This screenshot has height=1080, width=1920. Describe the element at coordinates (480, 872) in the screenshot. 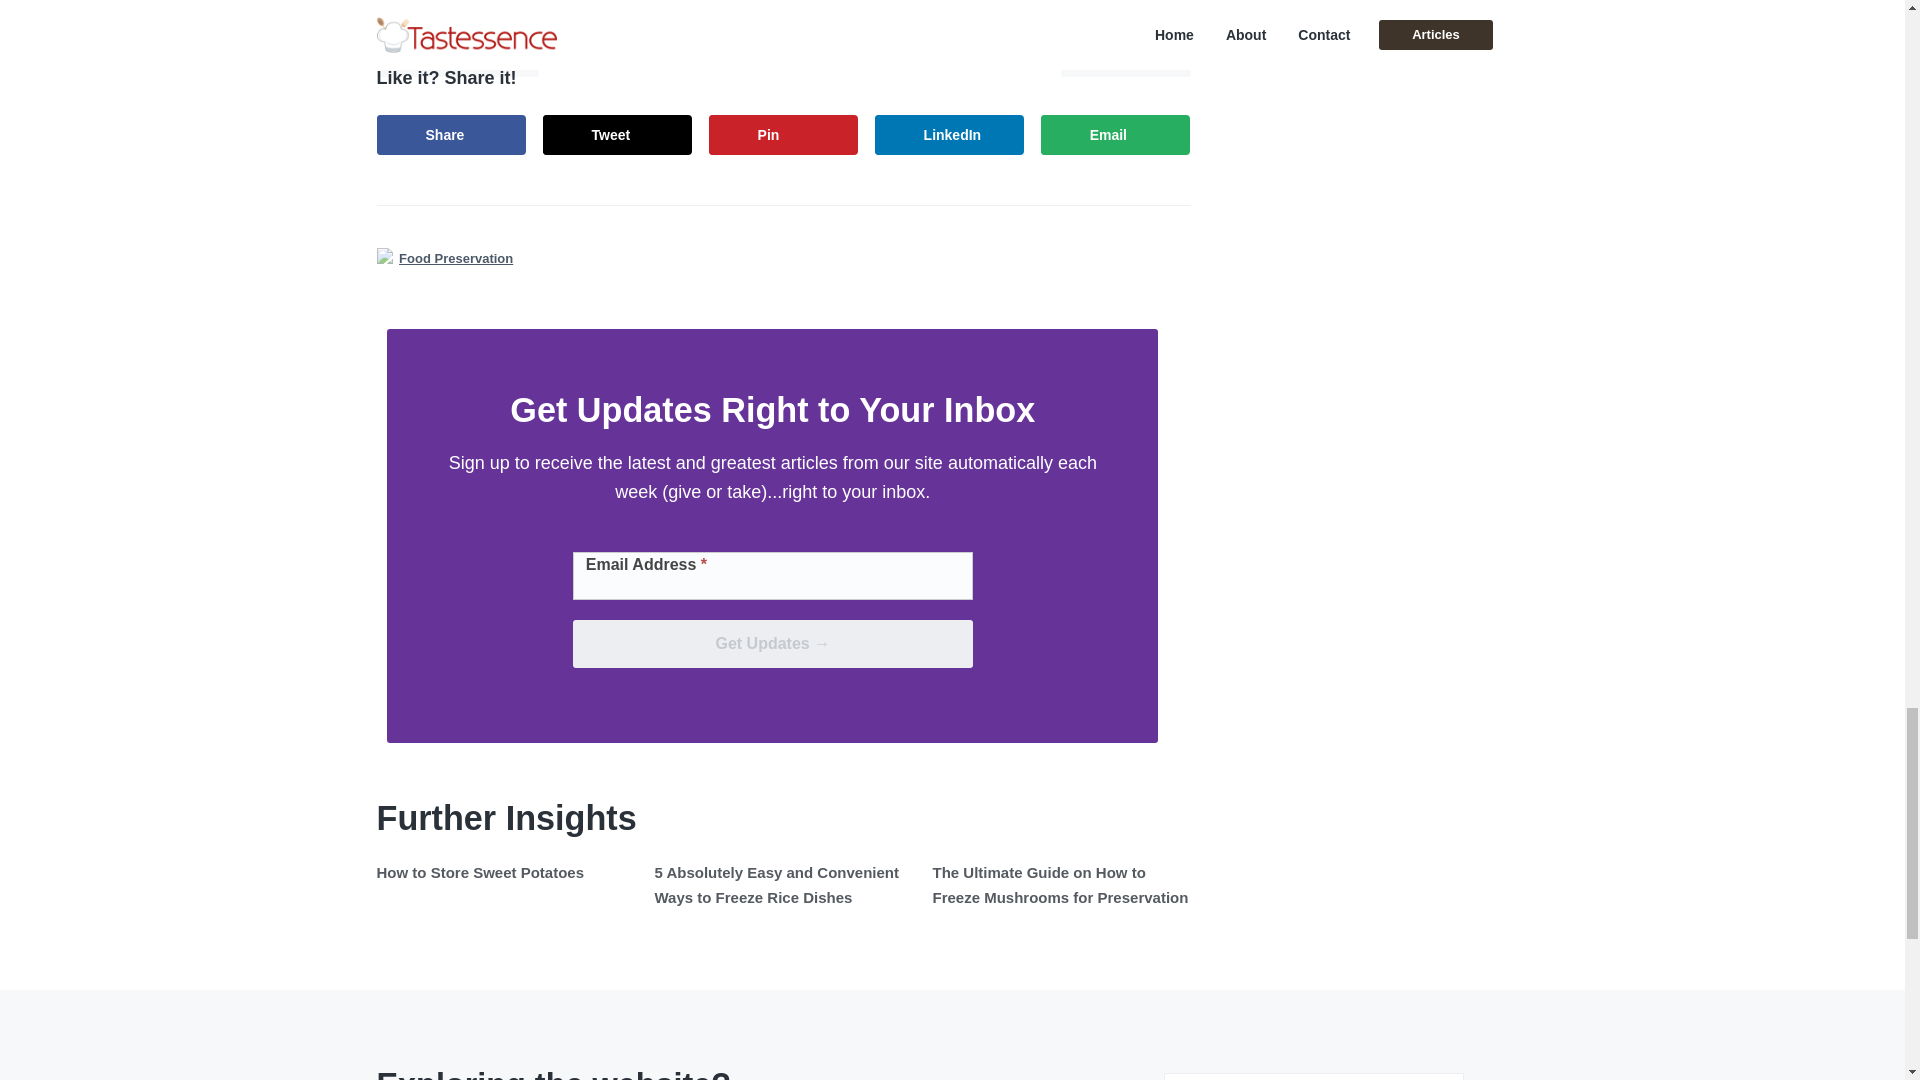

I see `How to Store Sweet Potatoes` at that location.